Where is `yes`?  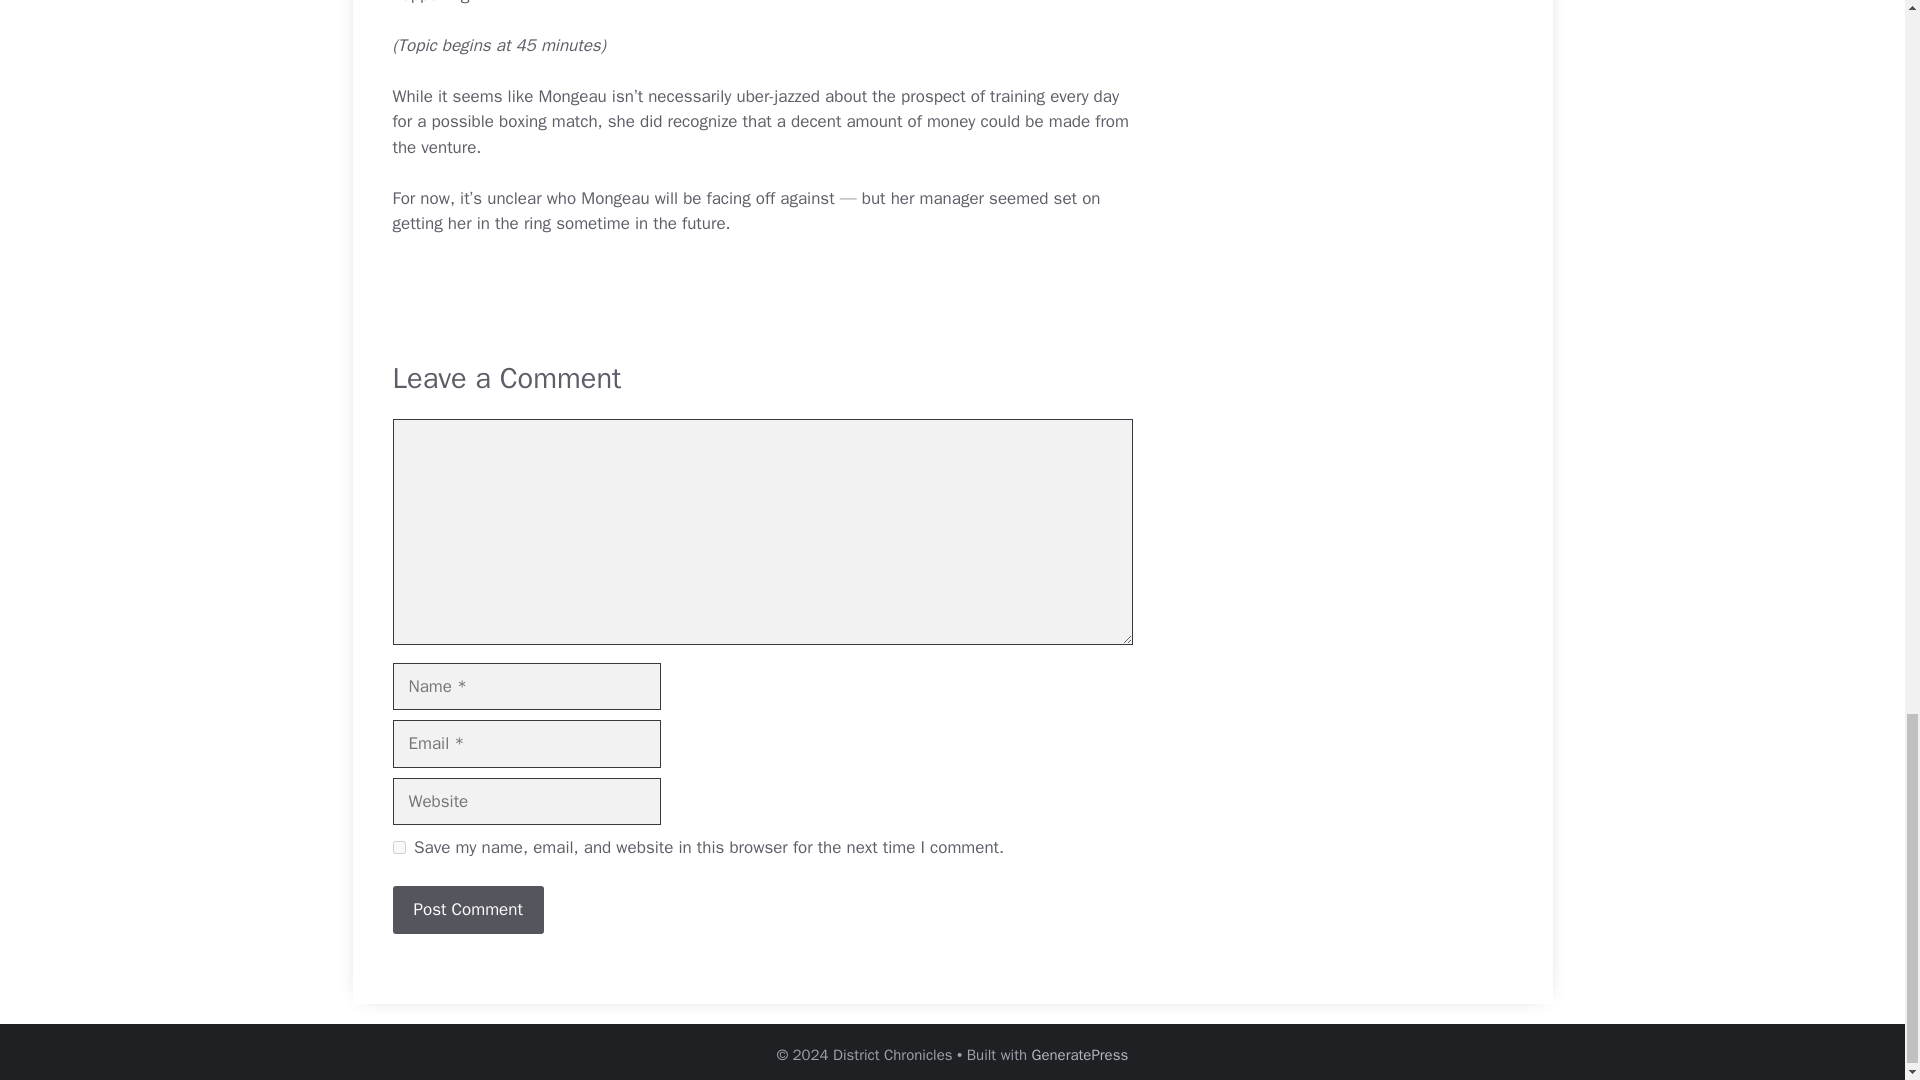
yes is located at coordinates (398, 848).